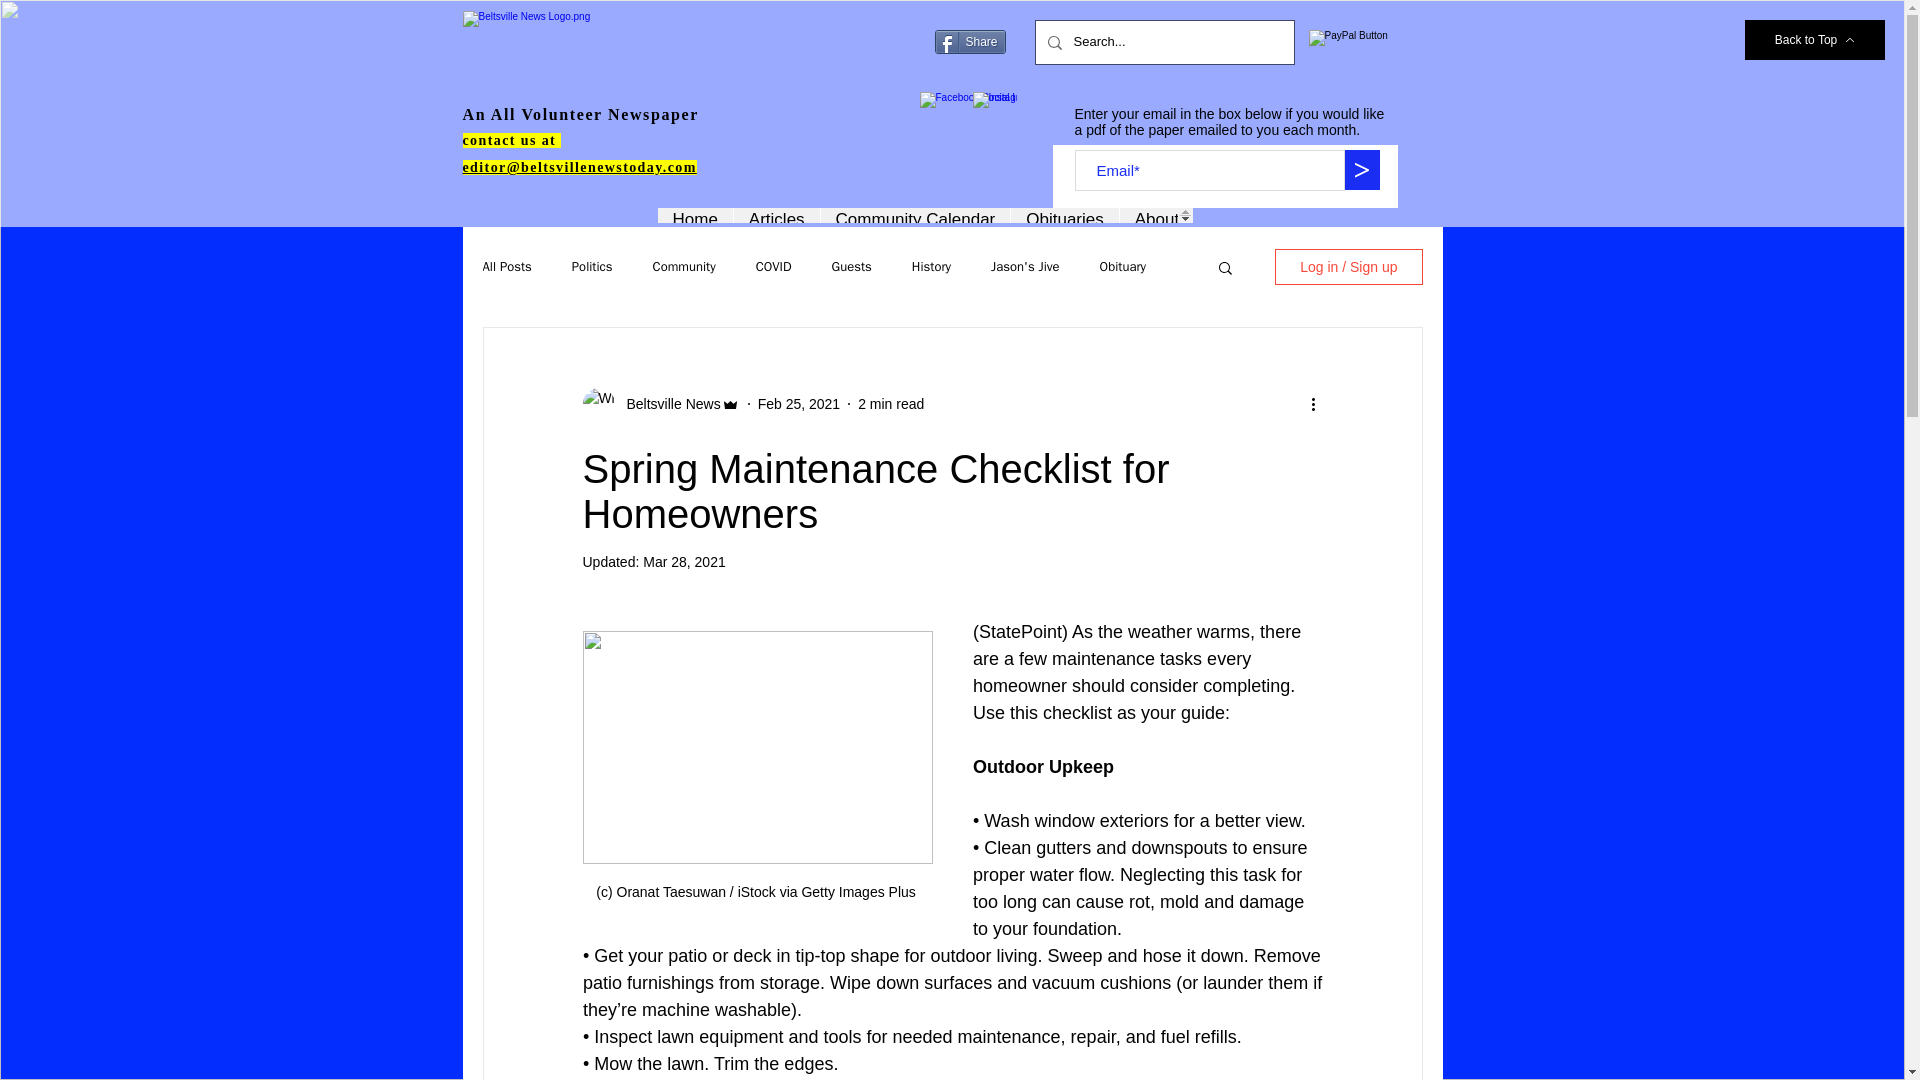 The height and width of the screenshot is (1080, 1920). What do you see at coordinates (890, 404) in the screenshot?
I see `2 min read` at bounding box center [890, 404].